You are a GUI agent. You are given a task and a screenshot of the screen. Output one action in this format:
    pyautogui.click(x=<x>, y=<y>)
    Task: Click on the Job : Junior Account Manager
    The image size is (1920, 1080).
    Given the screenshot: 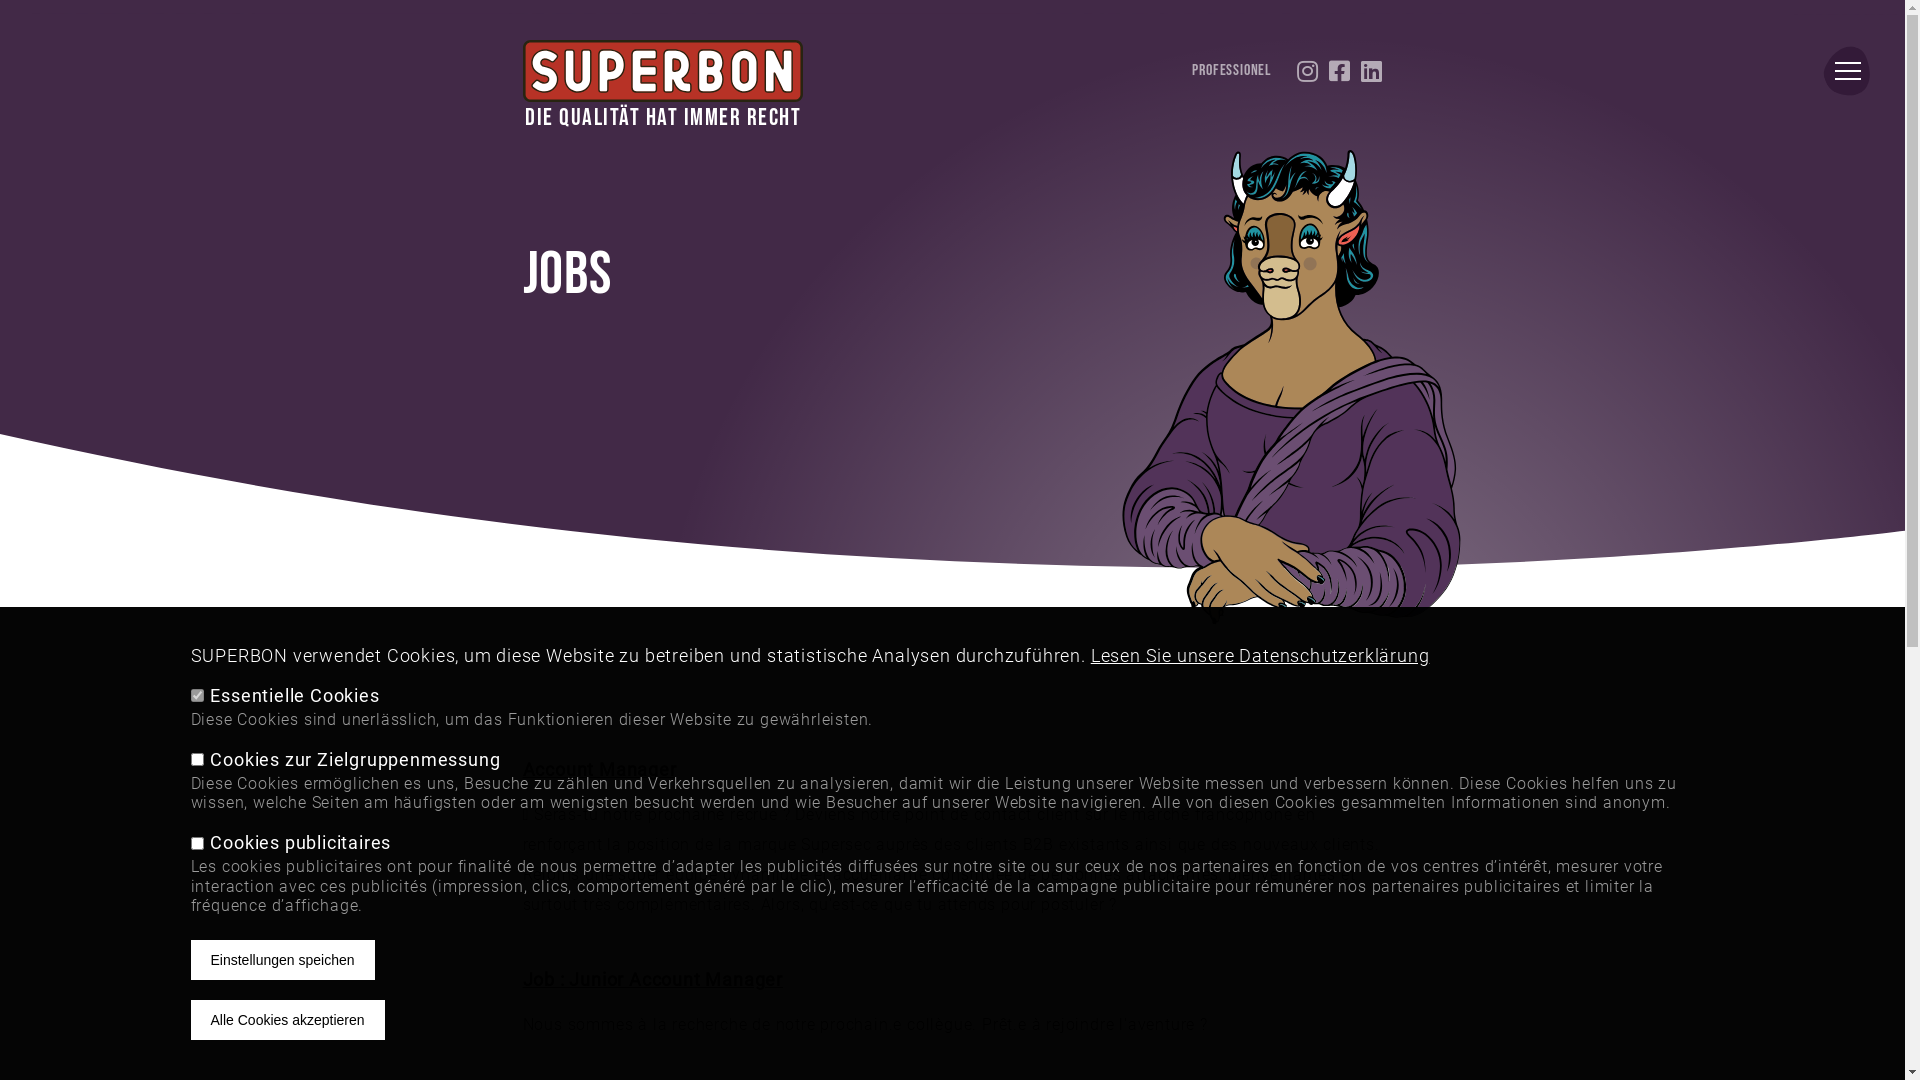 What is the action you would take?
    pyautogui.click(x=652, y=980)
    